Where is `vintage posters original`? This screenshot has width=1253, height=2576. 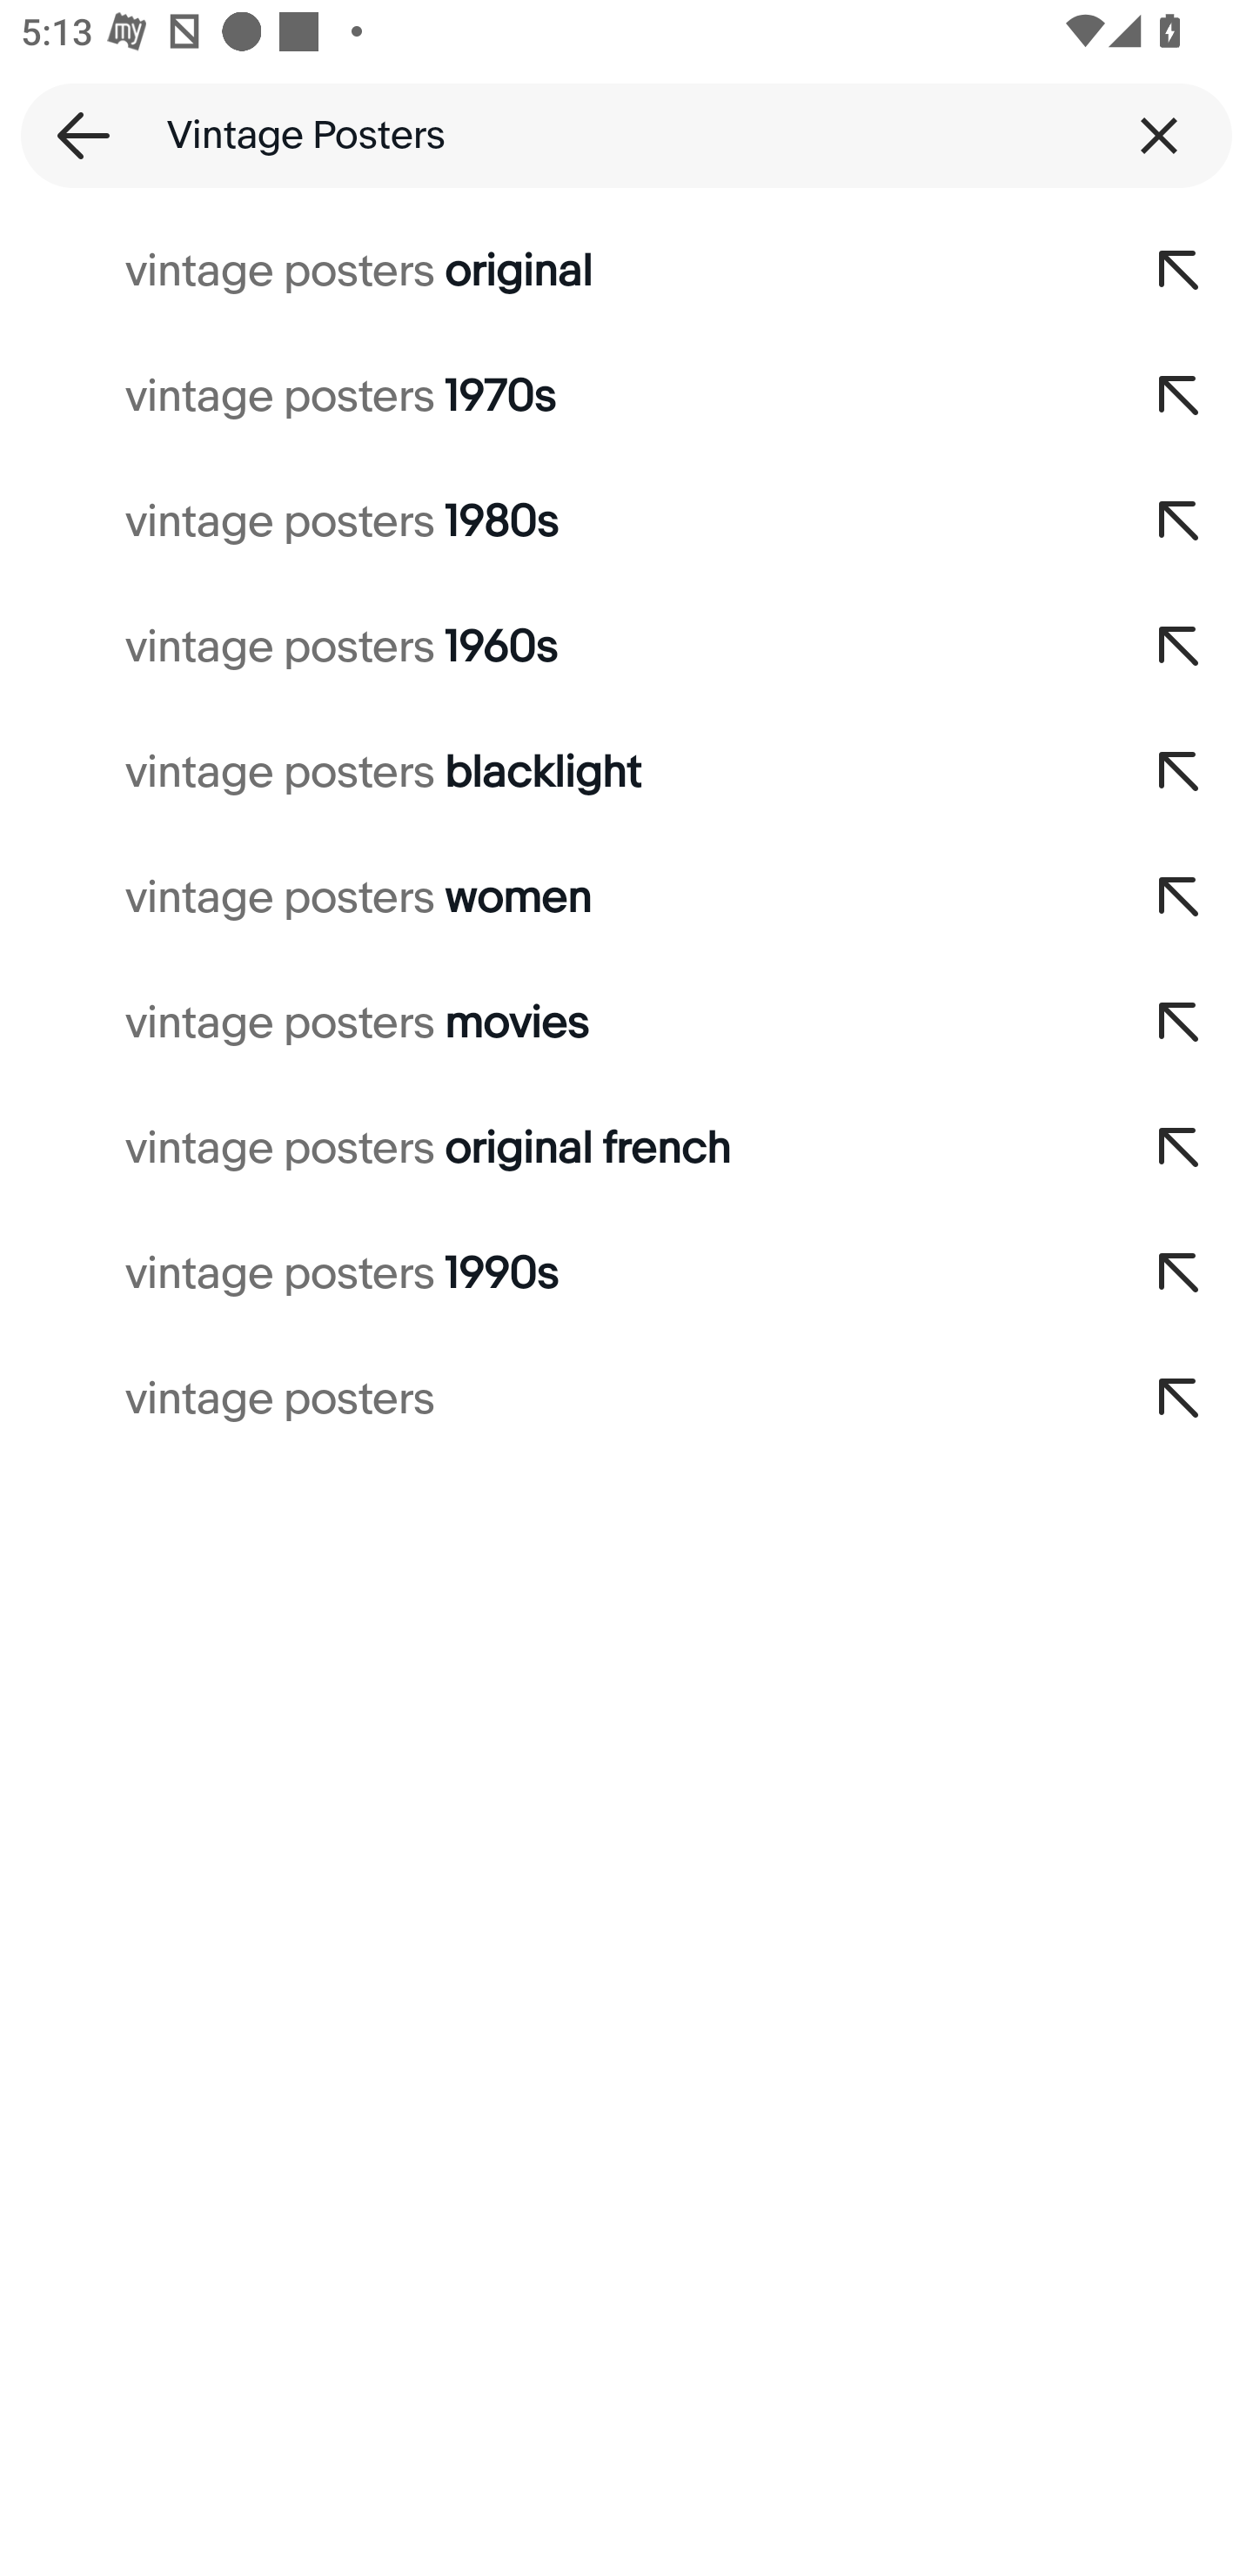
vintage posters original is located at coordinates (553, 272).